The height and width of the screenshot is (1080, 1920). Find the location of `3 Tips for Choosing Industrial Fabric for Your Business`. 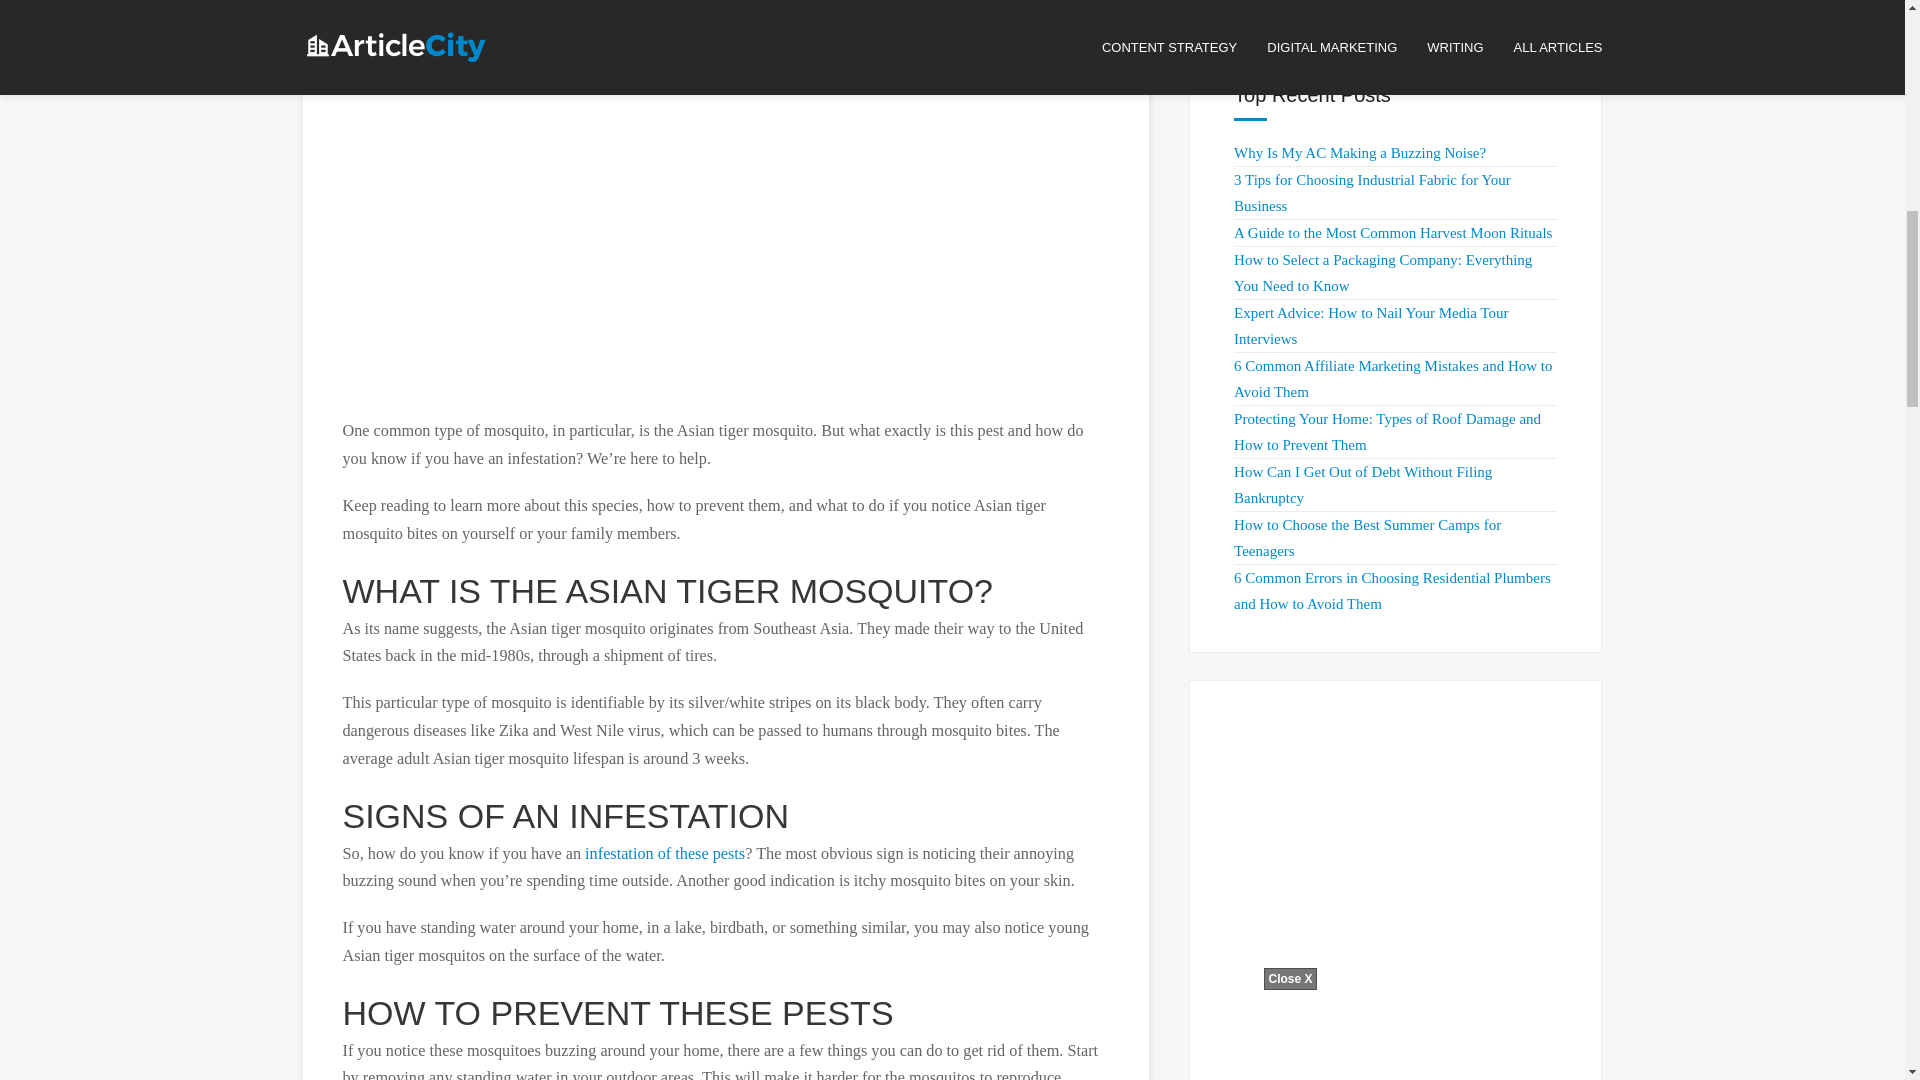

3 Tips for Choosing Industrial Fabric for Your Business is located at coordinates (1372, 192).